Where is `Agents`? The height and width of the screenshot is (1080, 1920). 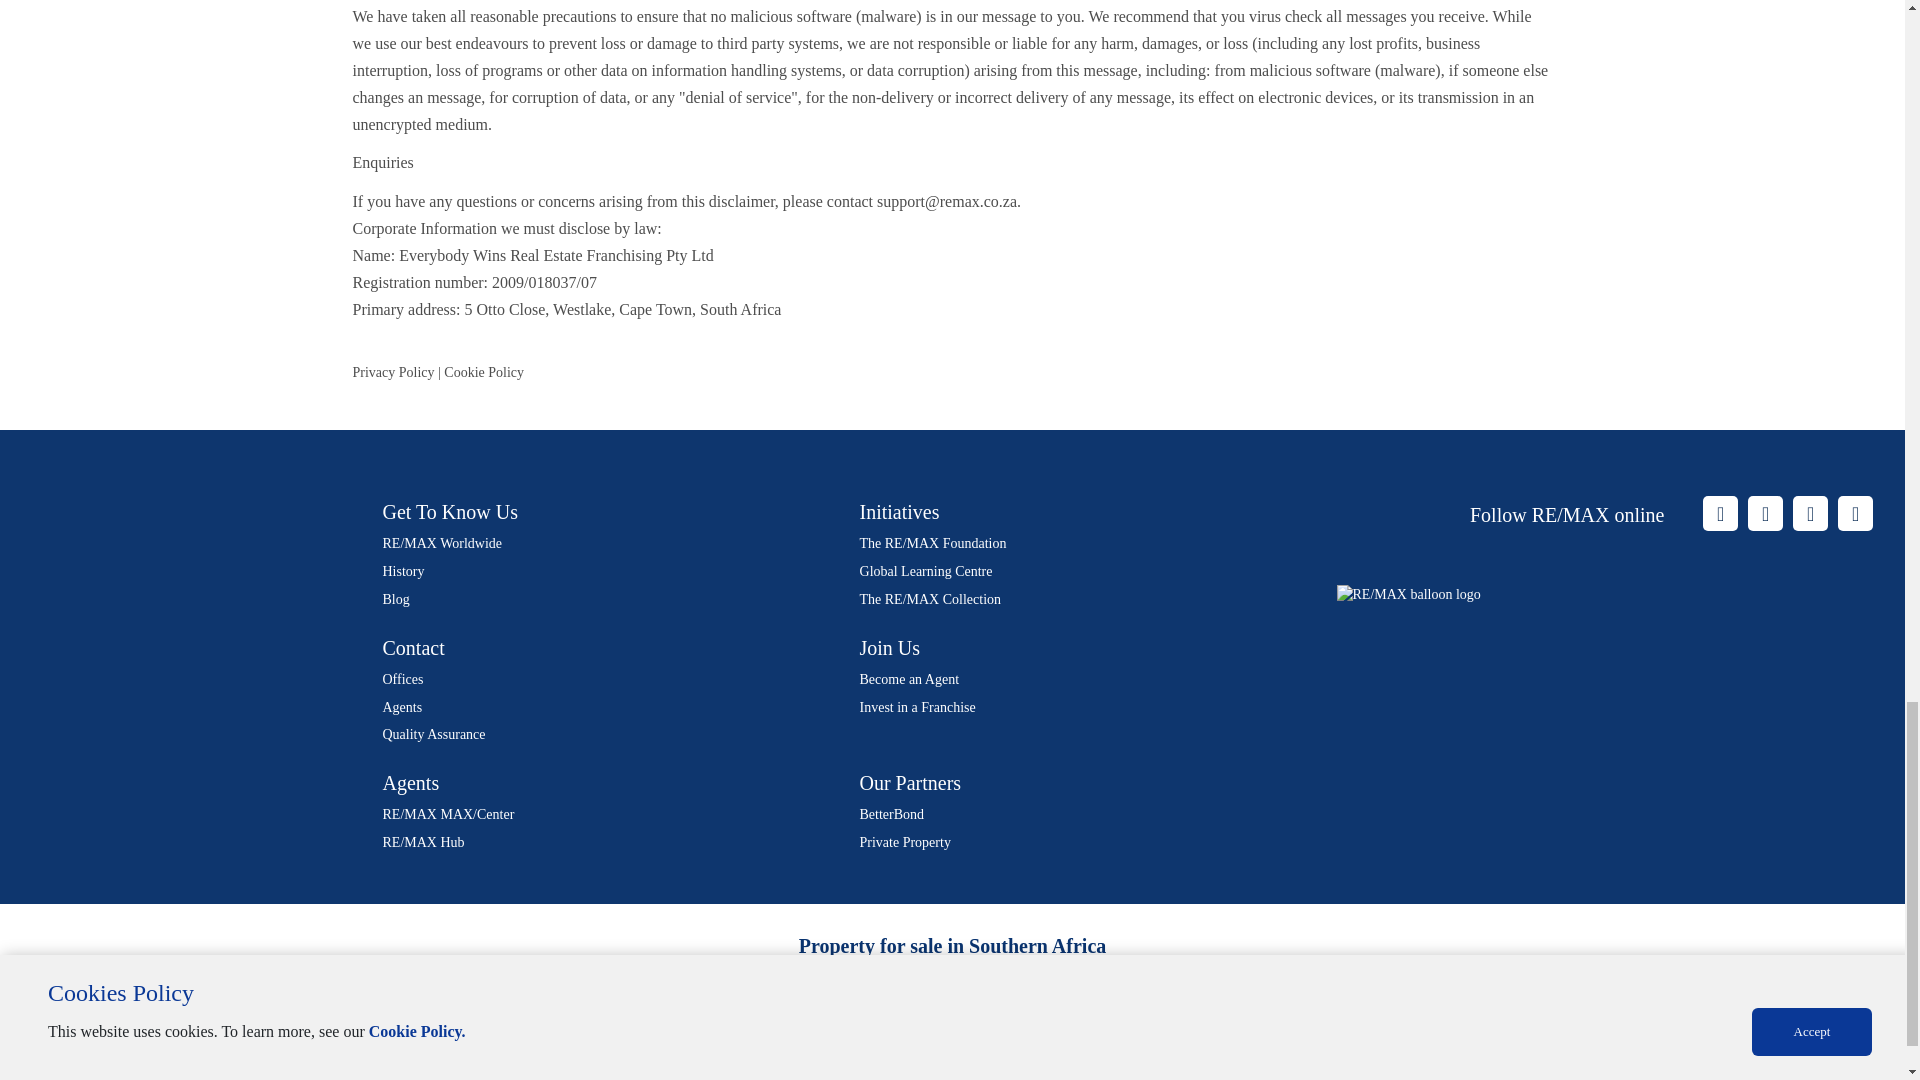 Agents is located at coordinates (402, 706).